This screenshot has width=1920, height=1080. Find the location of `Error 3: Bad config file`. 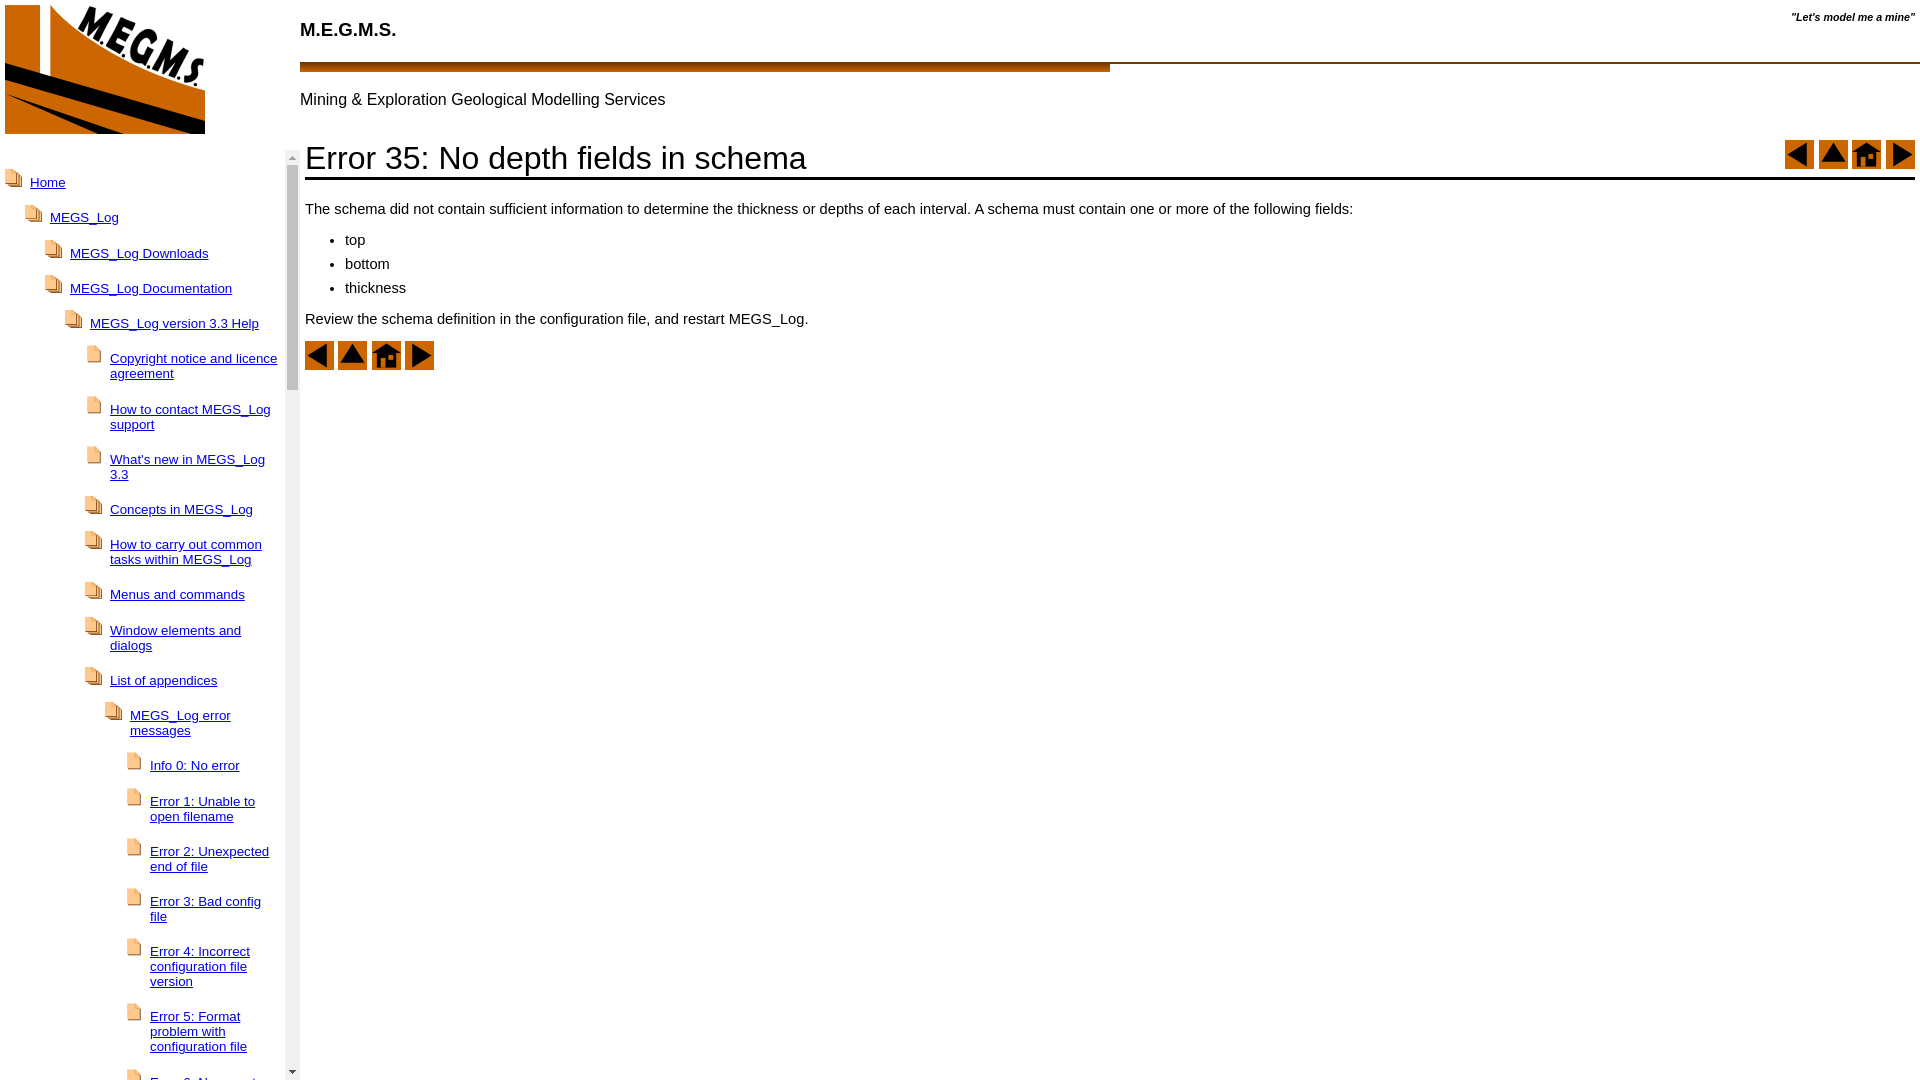

Error 3: Bad config file is located at coordinates (206, 908).